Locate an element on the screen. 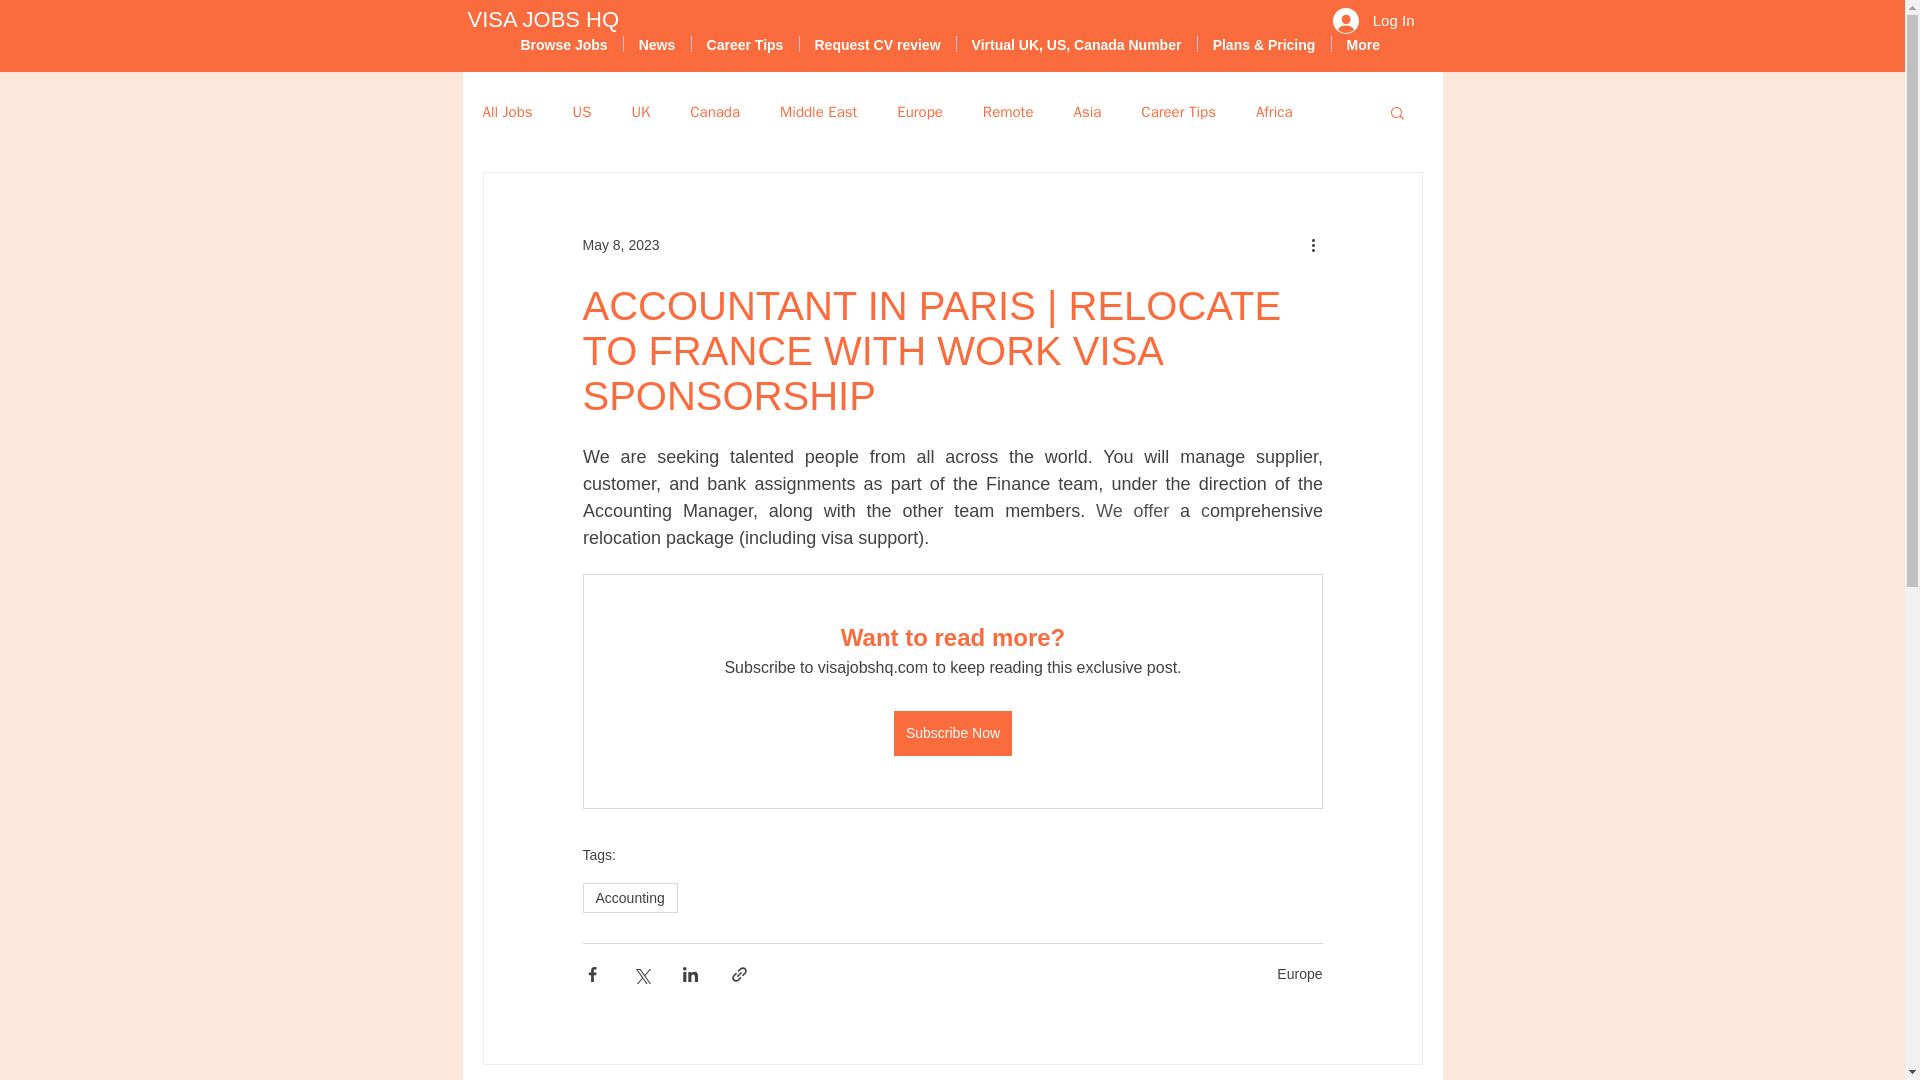 This screenshot has width=1920, height=1080. Middle East is located at coordinates (818, 110).